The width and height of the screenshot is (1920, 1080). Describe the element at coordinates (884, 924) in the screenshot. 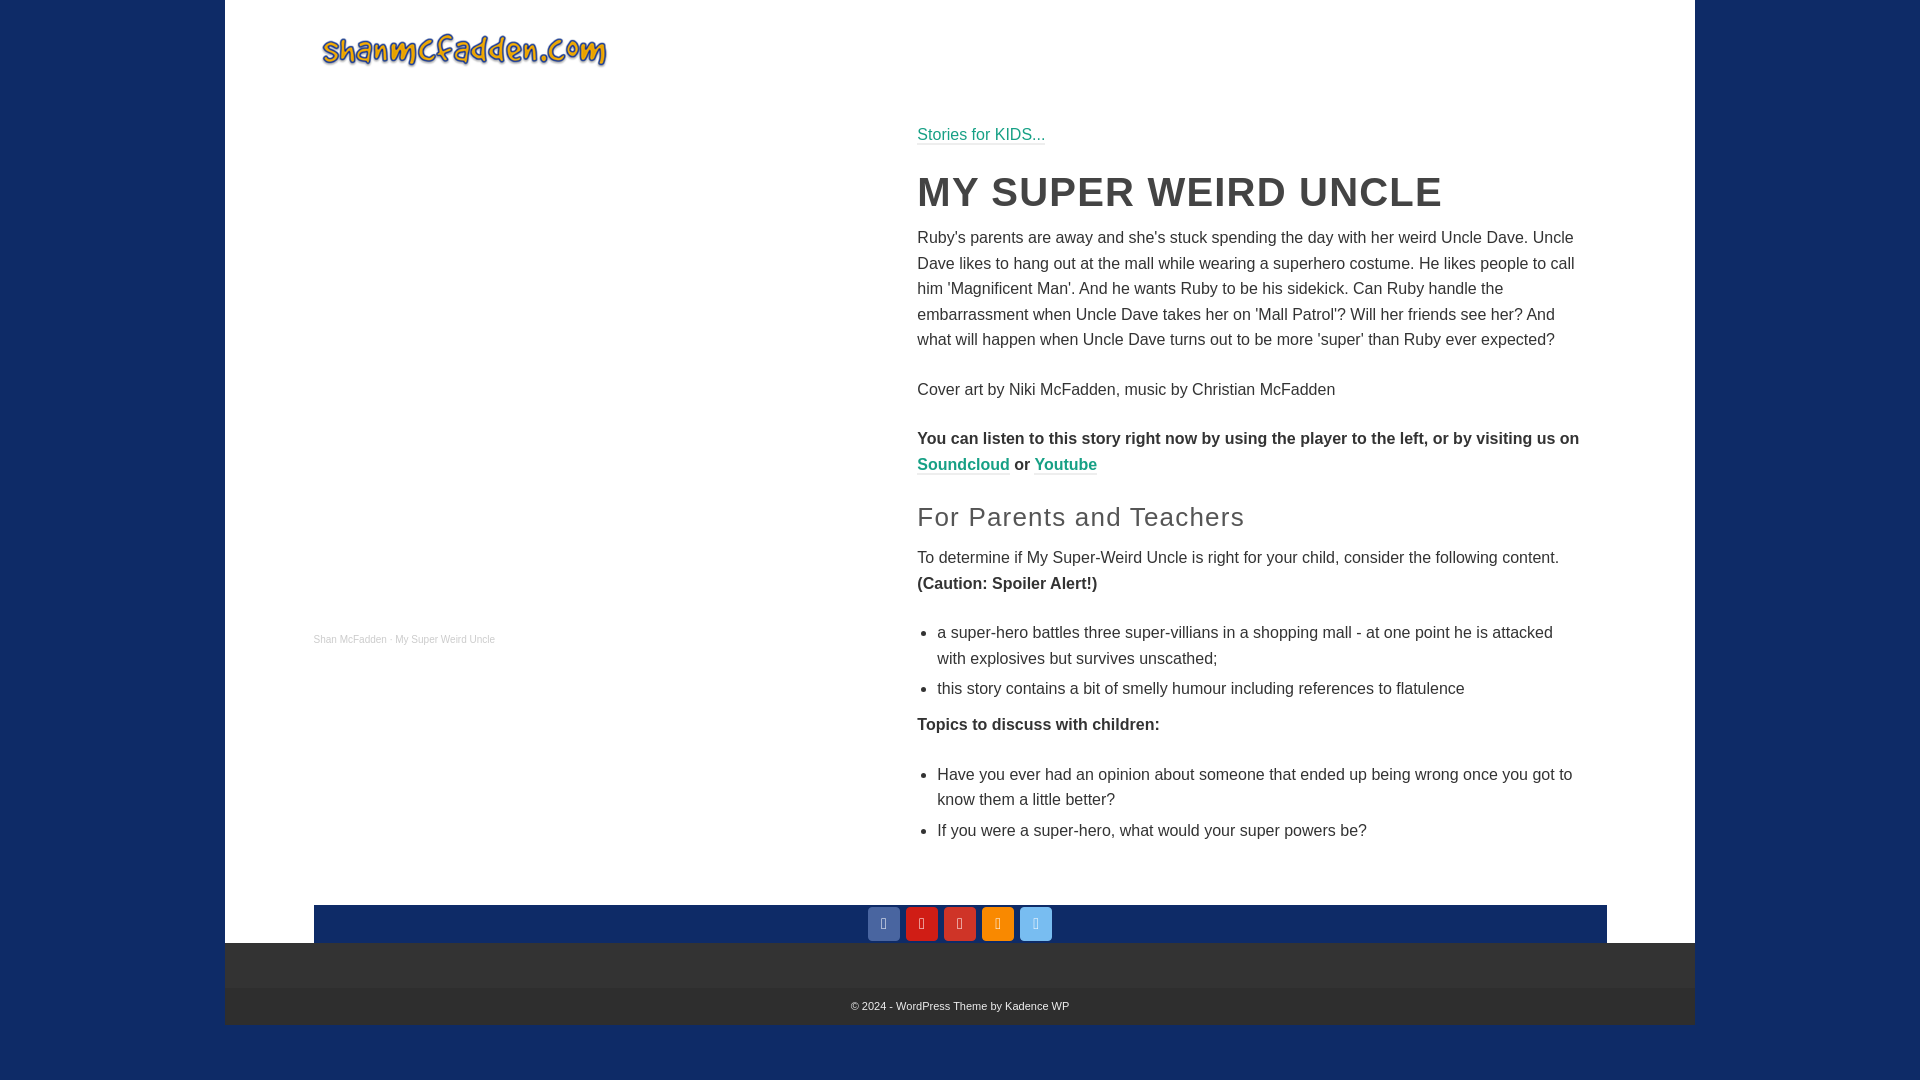

I see ` on Facebook` at that location.